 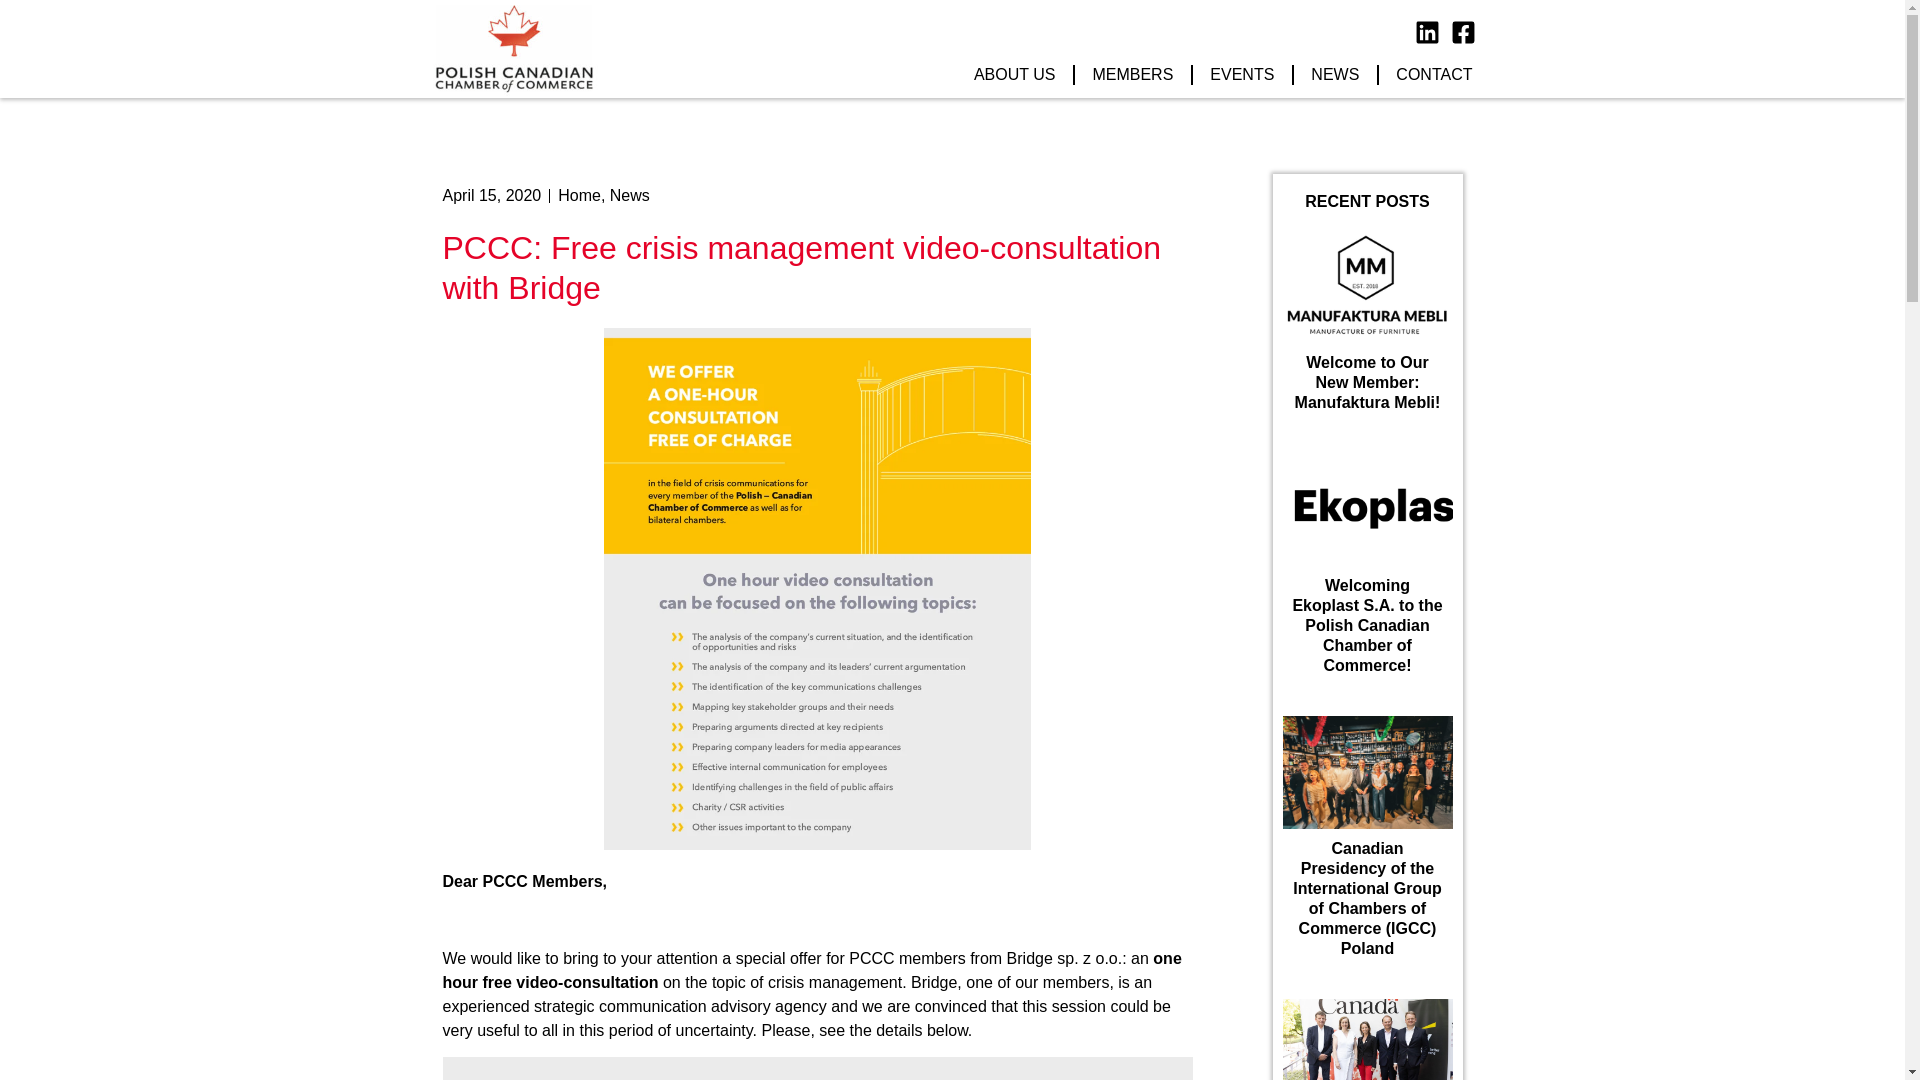 I want to click on ABOUT US, so click(x=1014, y=74).